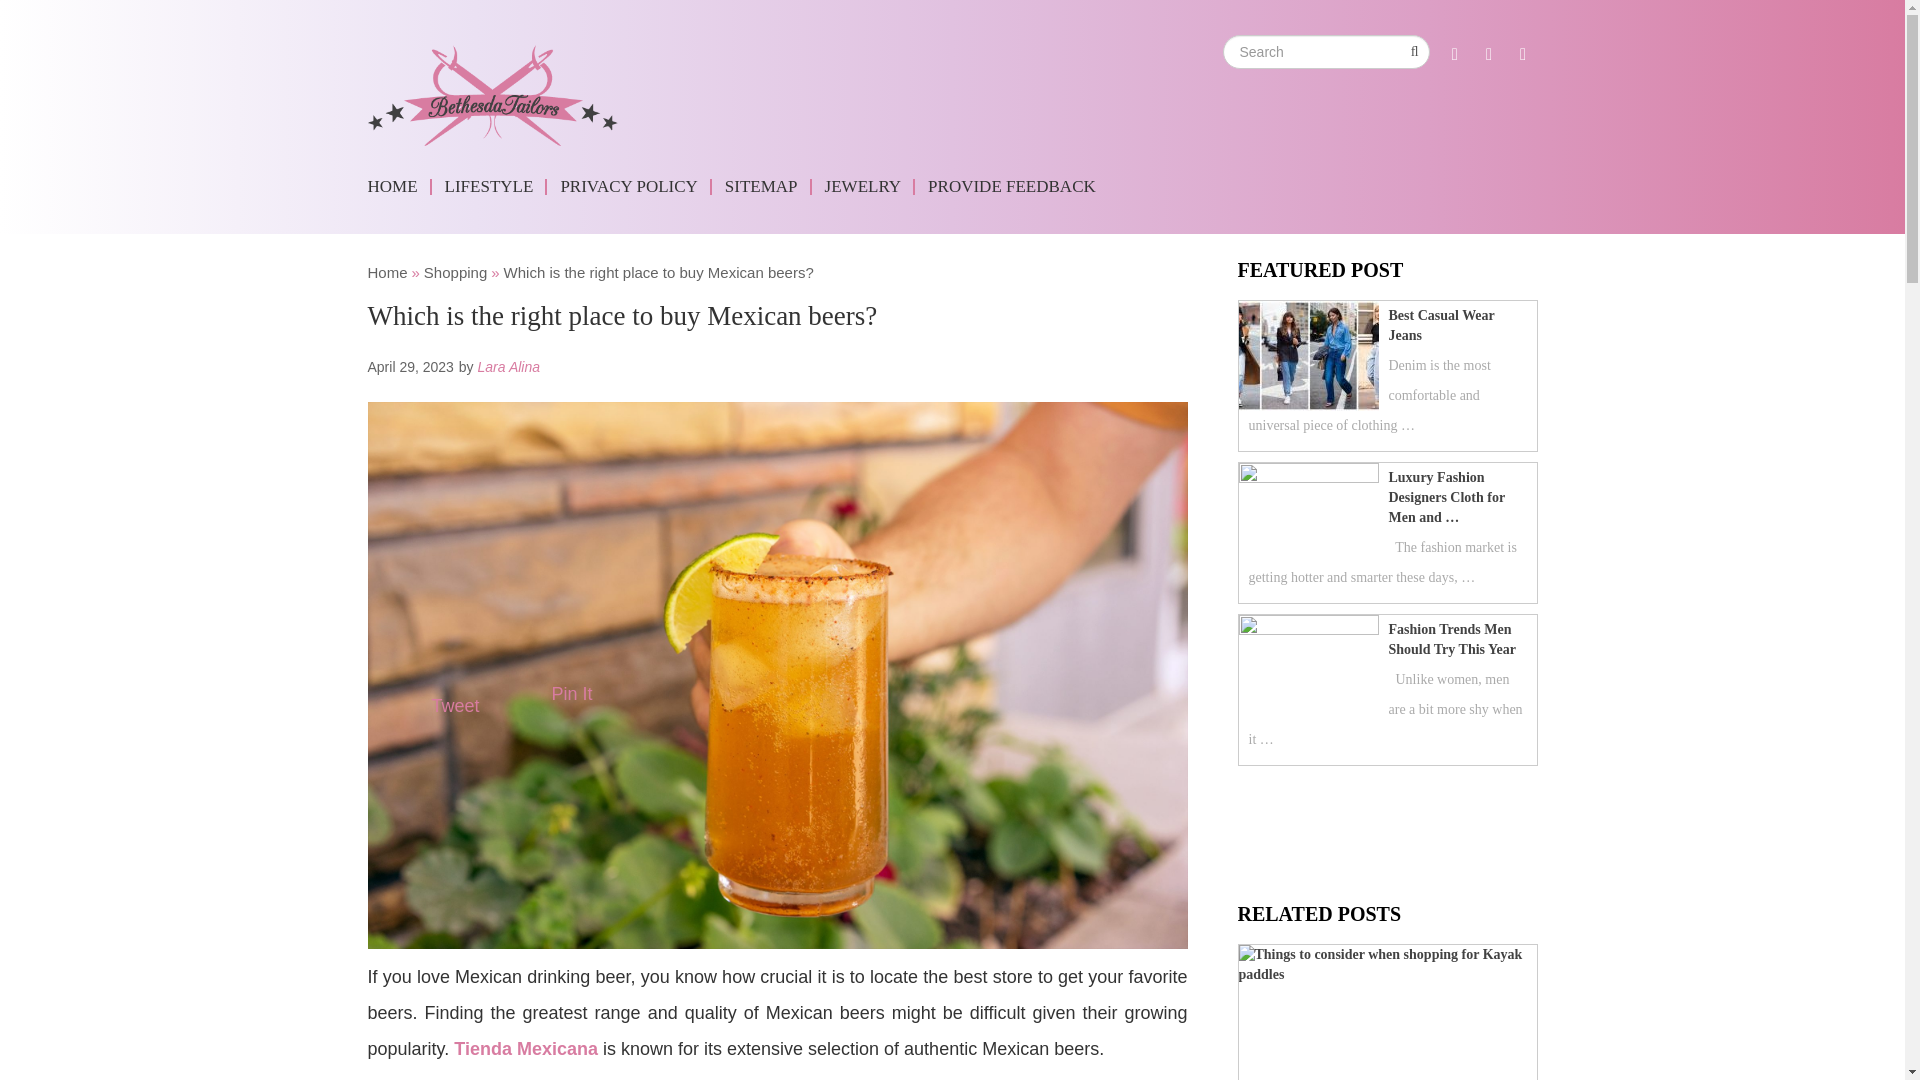 Image resolution: width=1920 pixels, height=1080 pixels. Describe the element at coordinates (400, 187) in the screenshot. I see `HOME` at that location.